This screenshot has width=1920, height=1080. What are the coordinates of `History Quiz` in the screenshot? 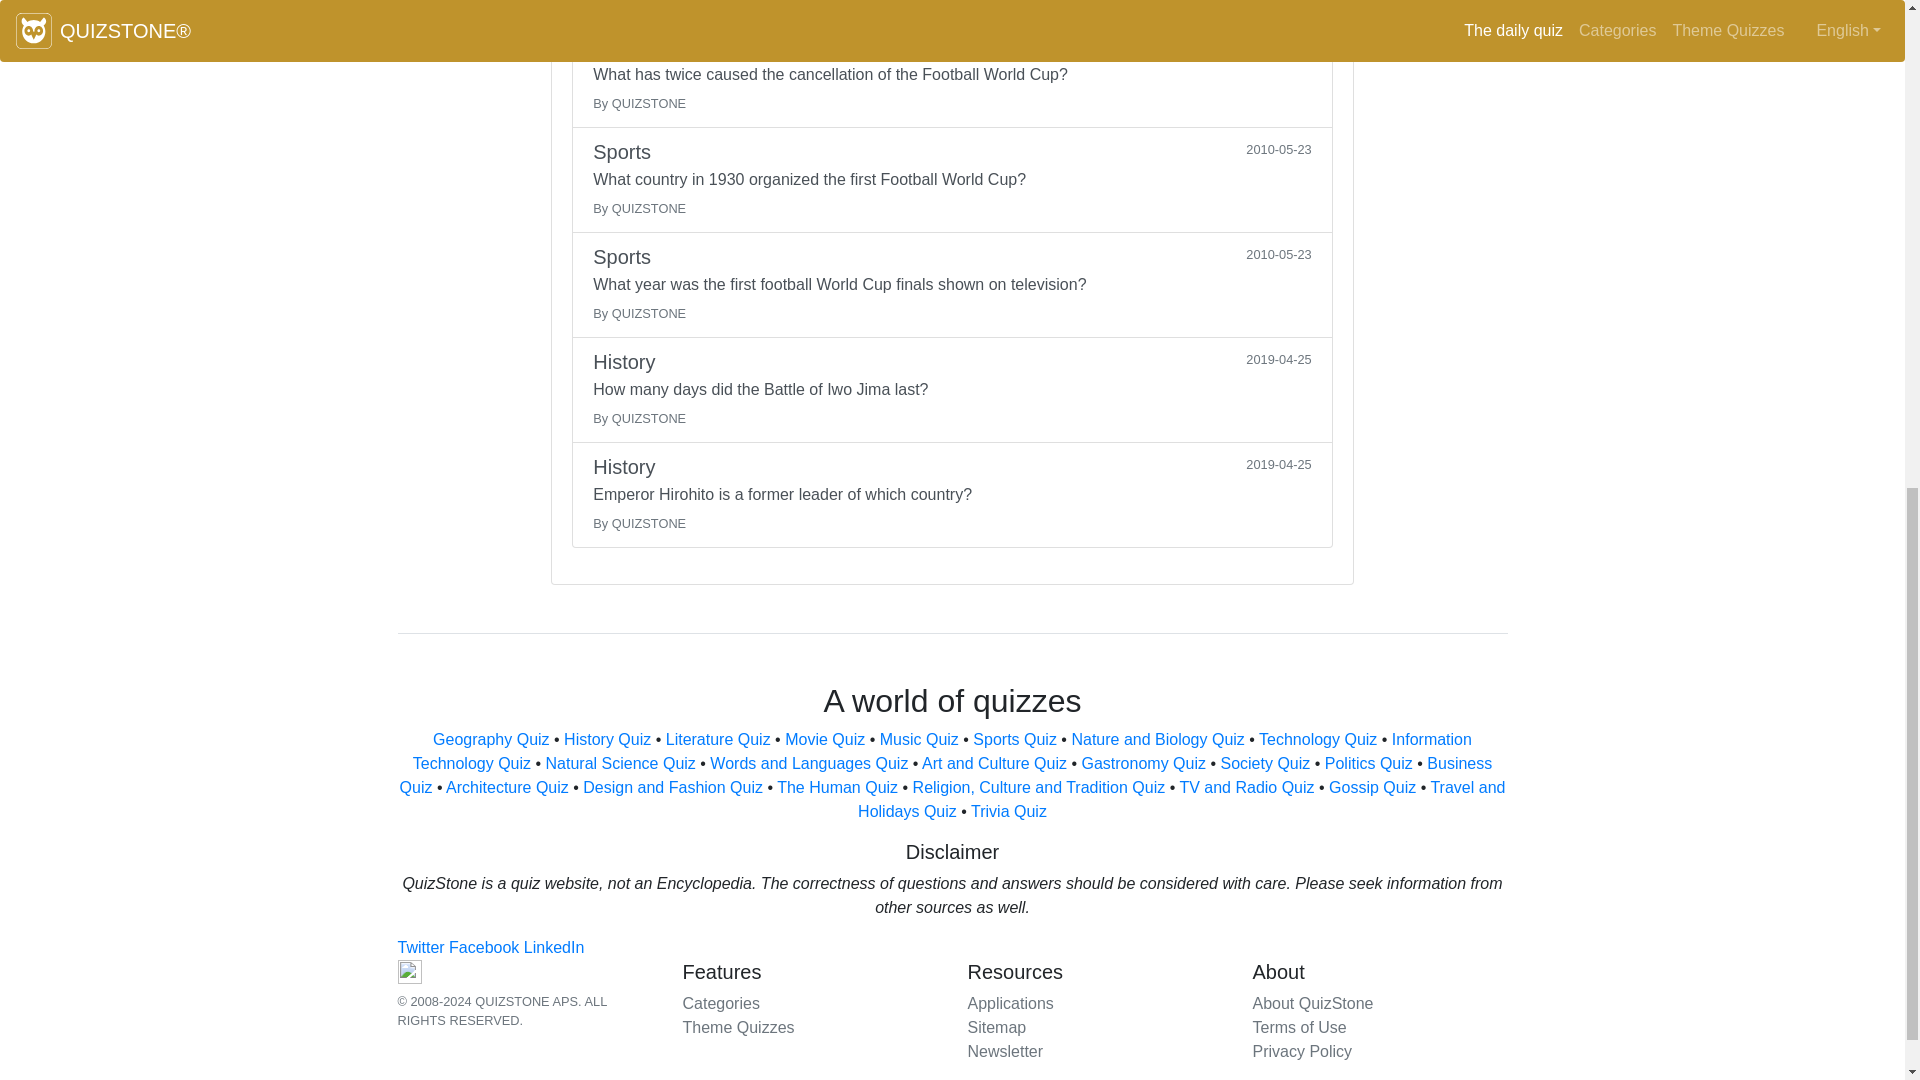 It's located at (607, 740).